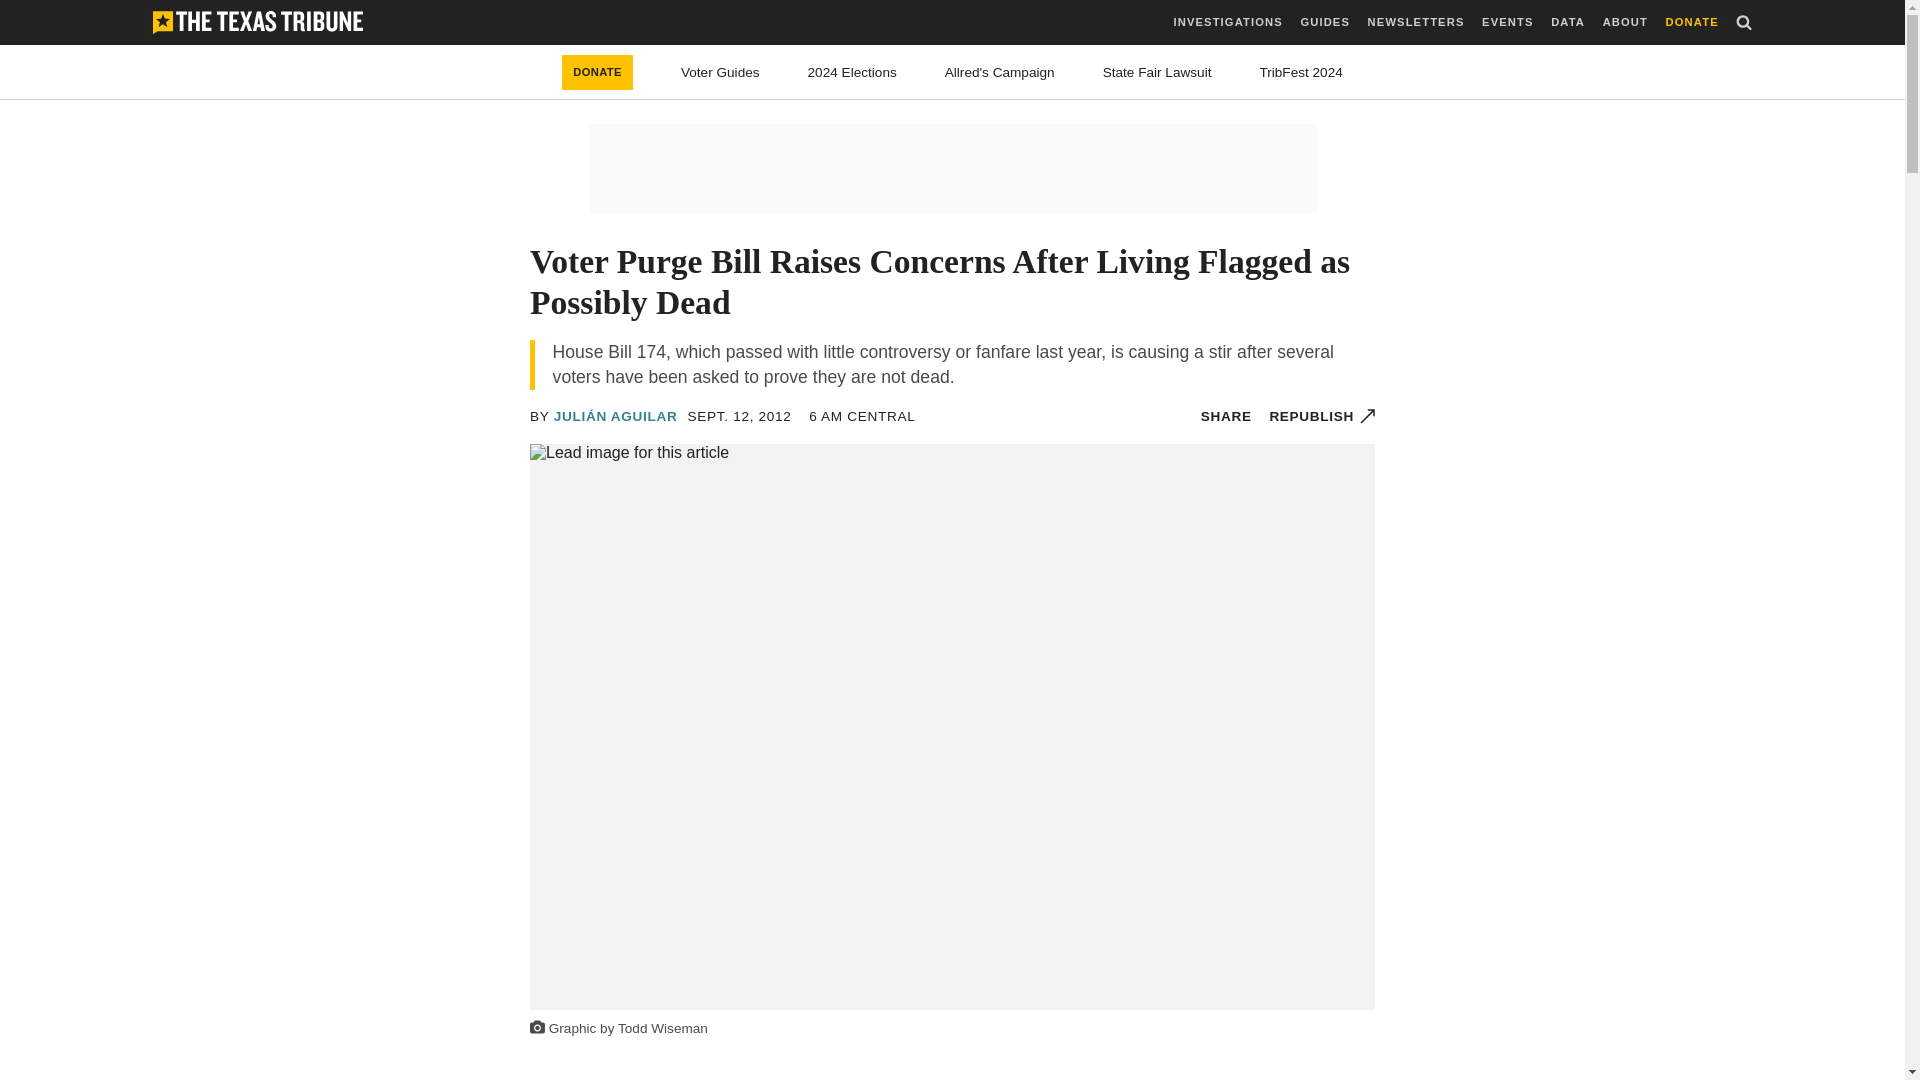  Describe the element at coordinates (1228, 22) in the screenshot. I see `INVESTIGATIONS` at that location.